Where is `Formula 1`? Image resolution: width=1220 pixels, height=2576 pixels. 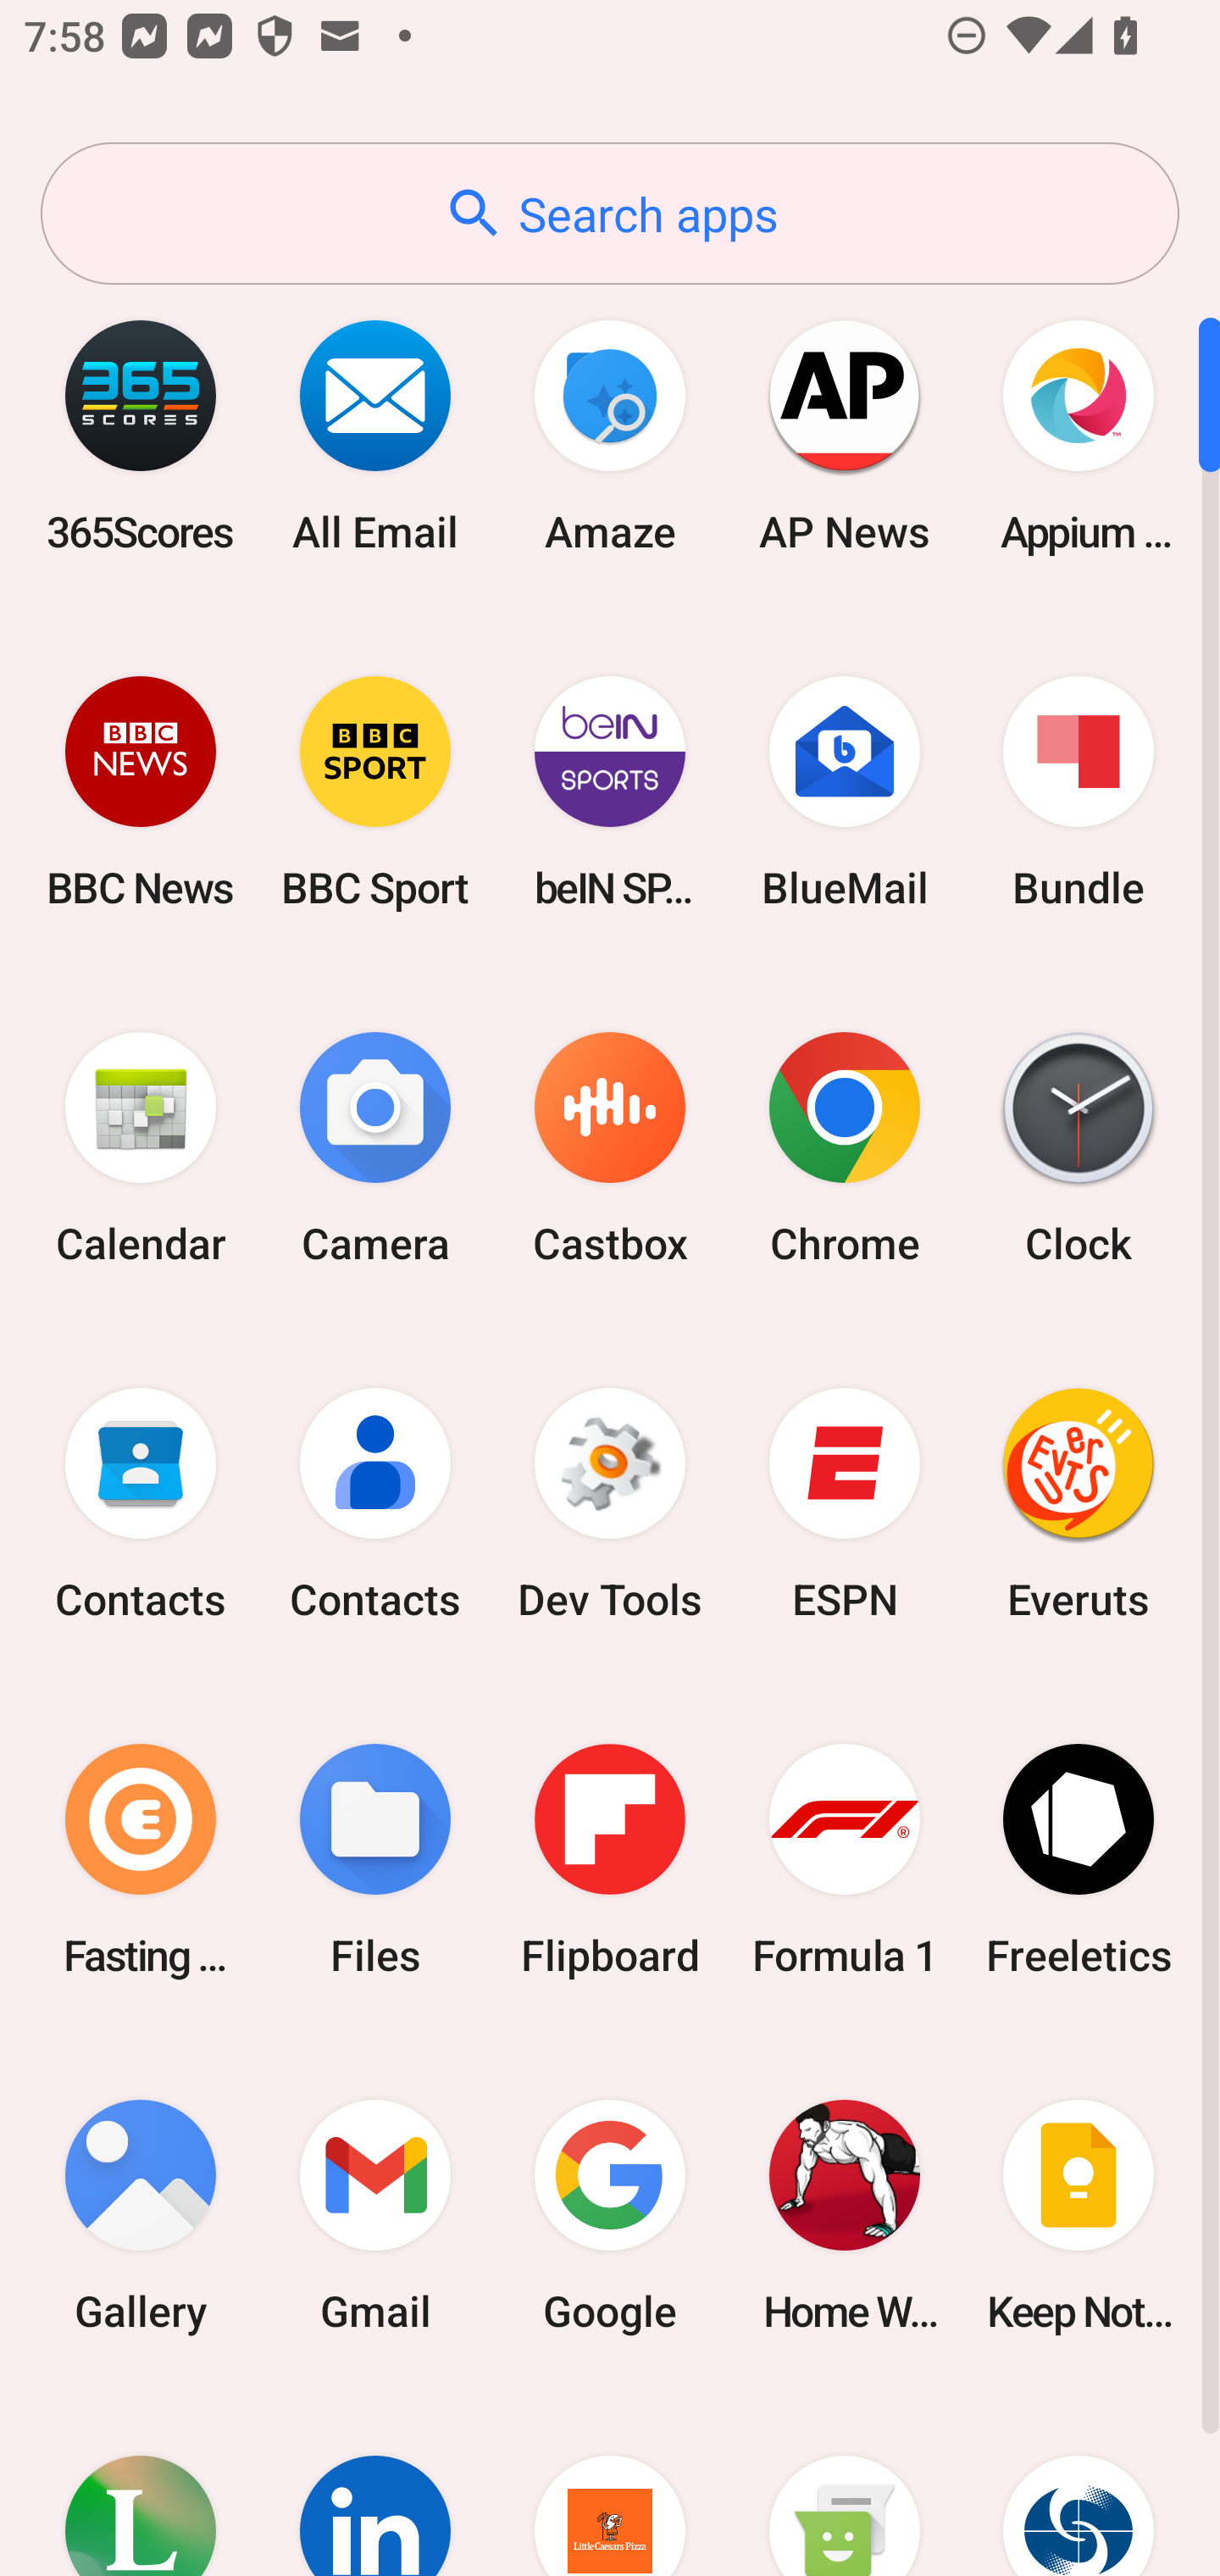 Formula 1 is located at coordinates (844, 1859).